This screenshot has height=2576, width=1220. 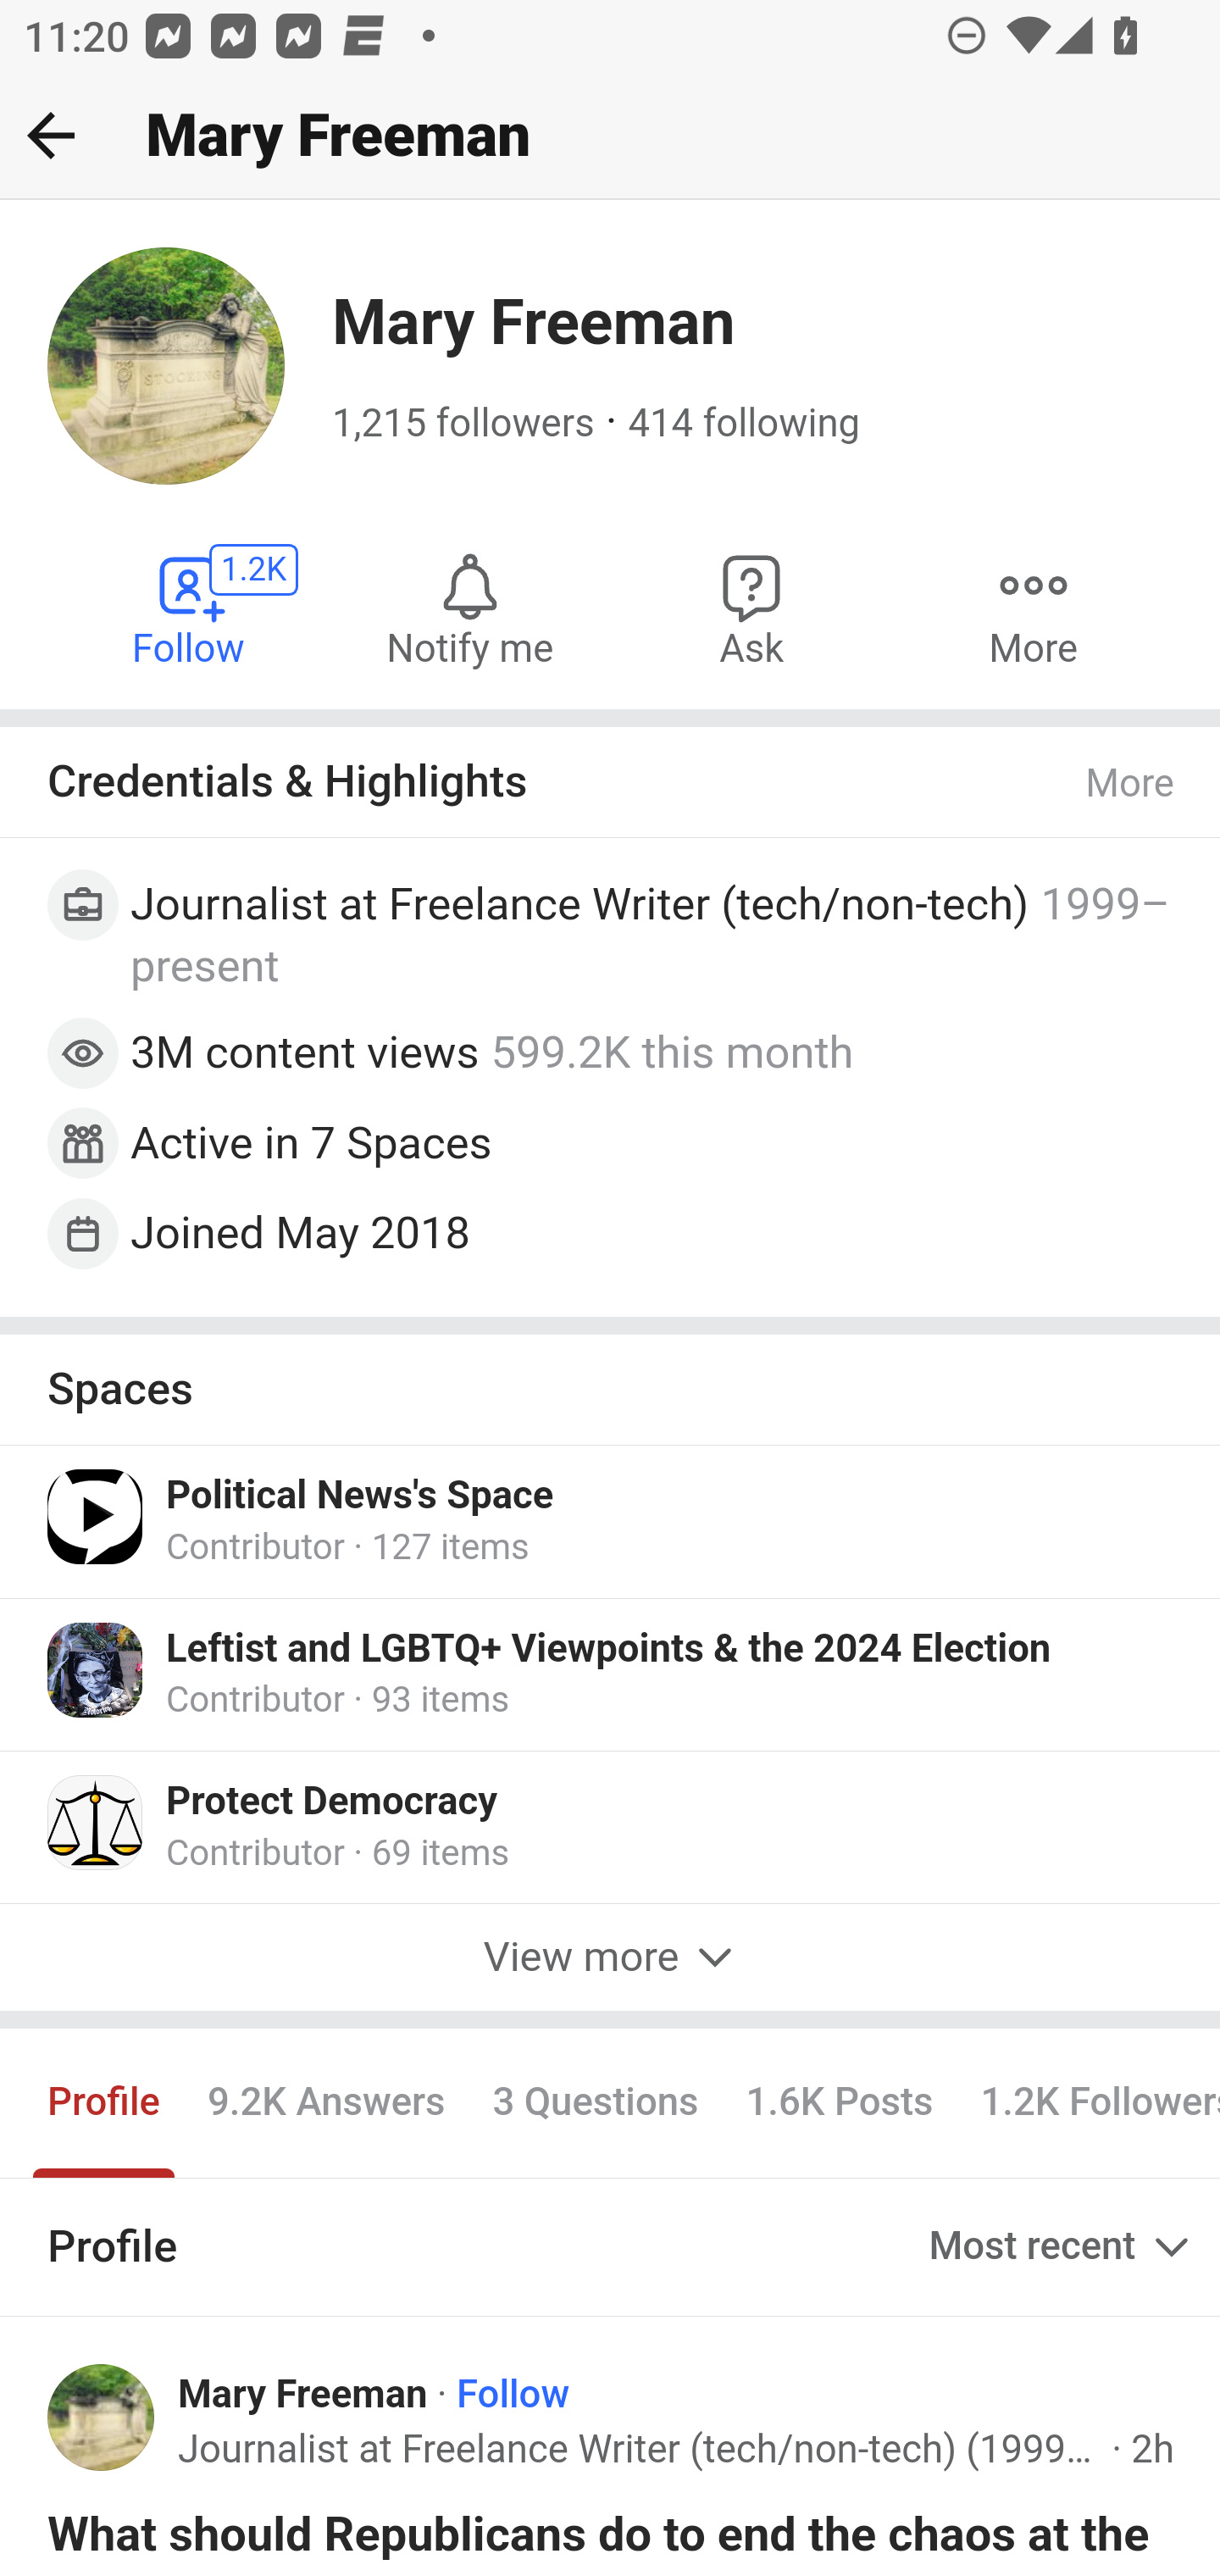 What do you see at coordinates (595, 2101) in the screenshot?
I see `3 Questions` at bounding box center [595, 2101].